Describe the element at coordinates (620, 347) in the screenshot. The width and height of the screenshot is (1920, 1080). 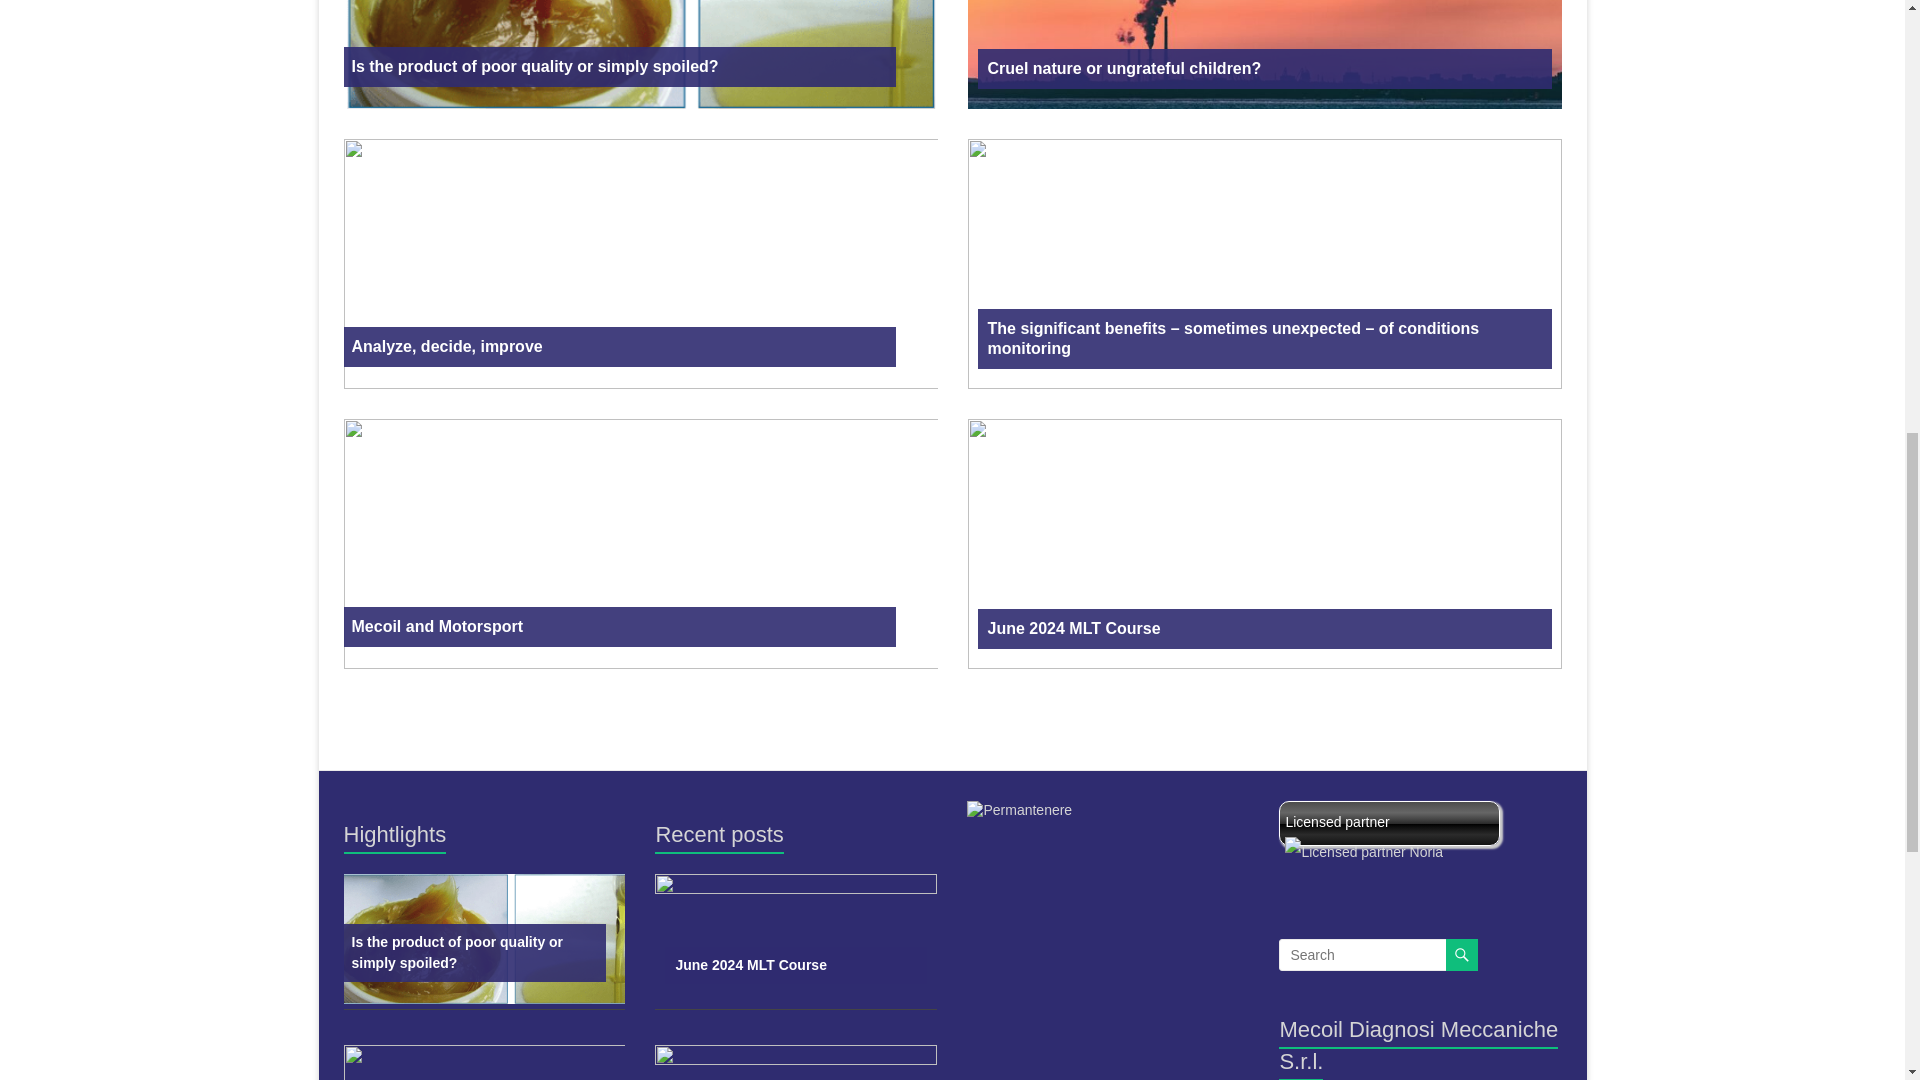
I see `Analyze, decide, improve` at that location.